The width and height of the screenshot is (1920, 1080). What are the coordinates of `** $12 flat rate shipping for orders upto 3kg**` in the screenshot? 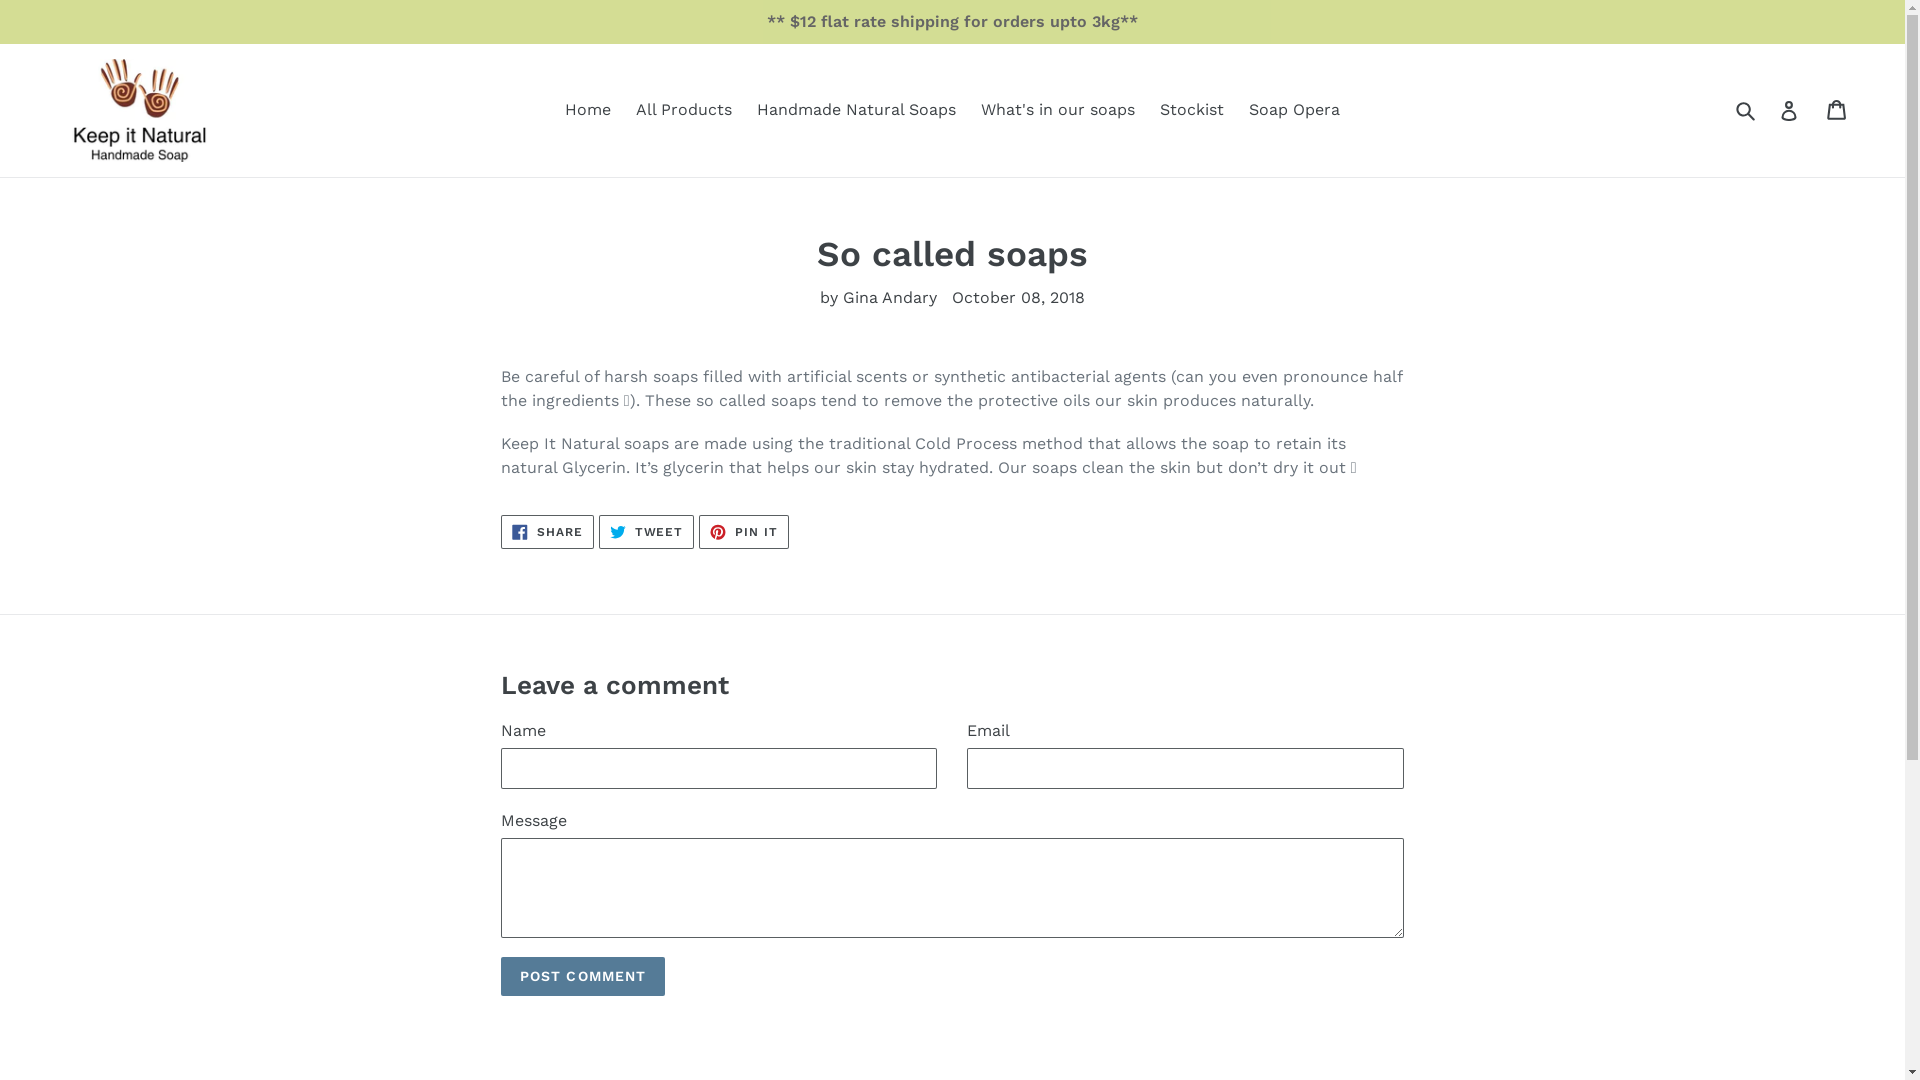 It's located at (952, 22).